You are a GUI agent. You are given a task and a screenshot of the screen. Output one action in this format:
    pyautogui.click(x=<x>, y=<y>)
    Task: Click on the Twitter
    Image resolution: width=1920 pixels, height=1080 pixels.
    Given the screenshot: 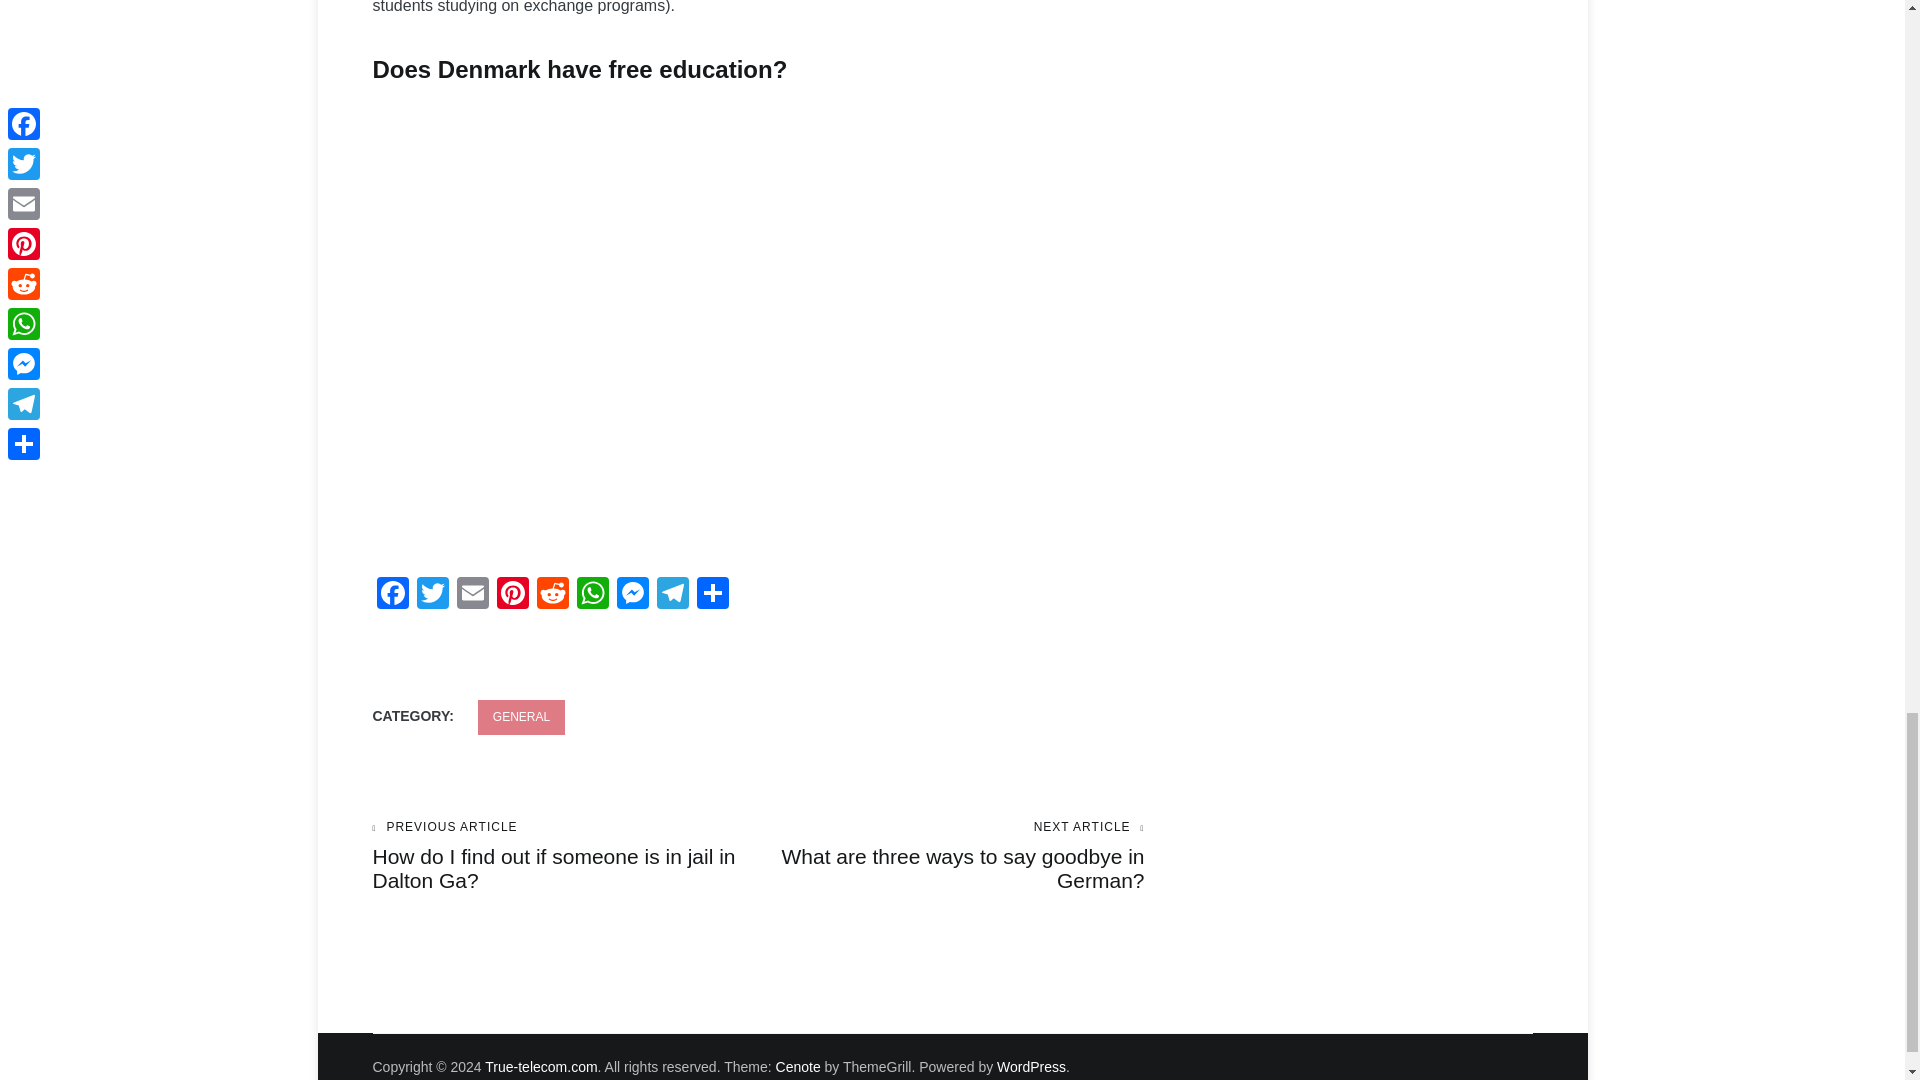 What is the action you would take?
    pyautogui.click(x=432, y=595)
    